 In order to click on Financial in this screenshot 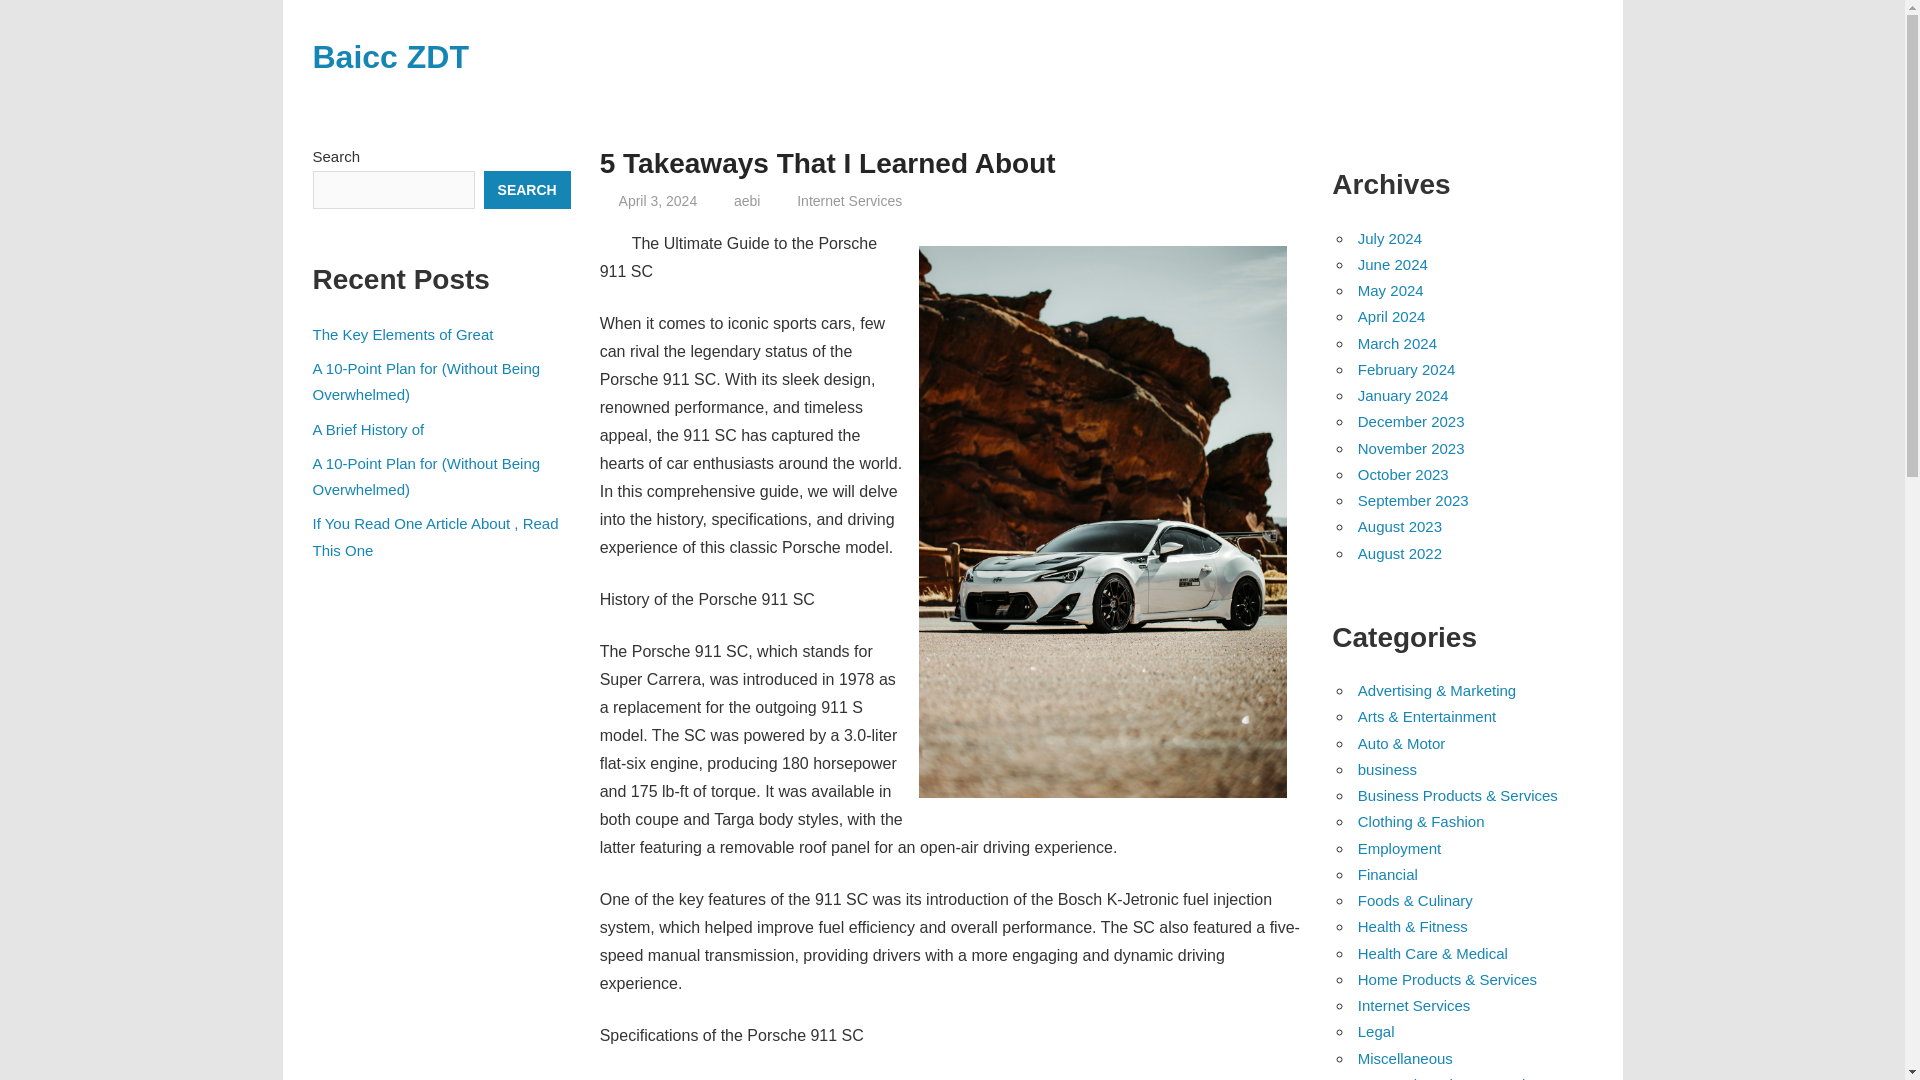, I will do `click(1388, 874)`.